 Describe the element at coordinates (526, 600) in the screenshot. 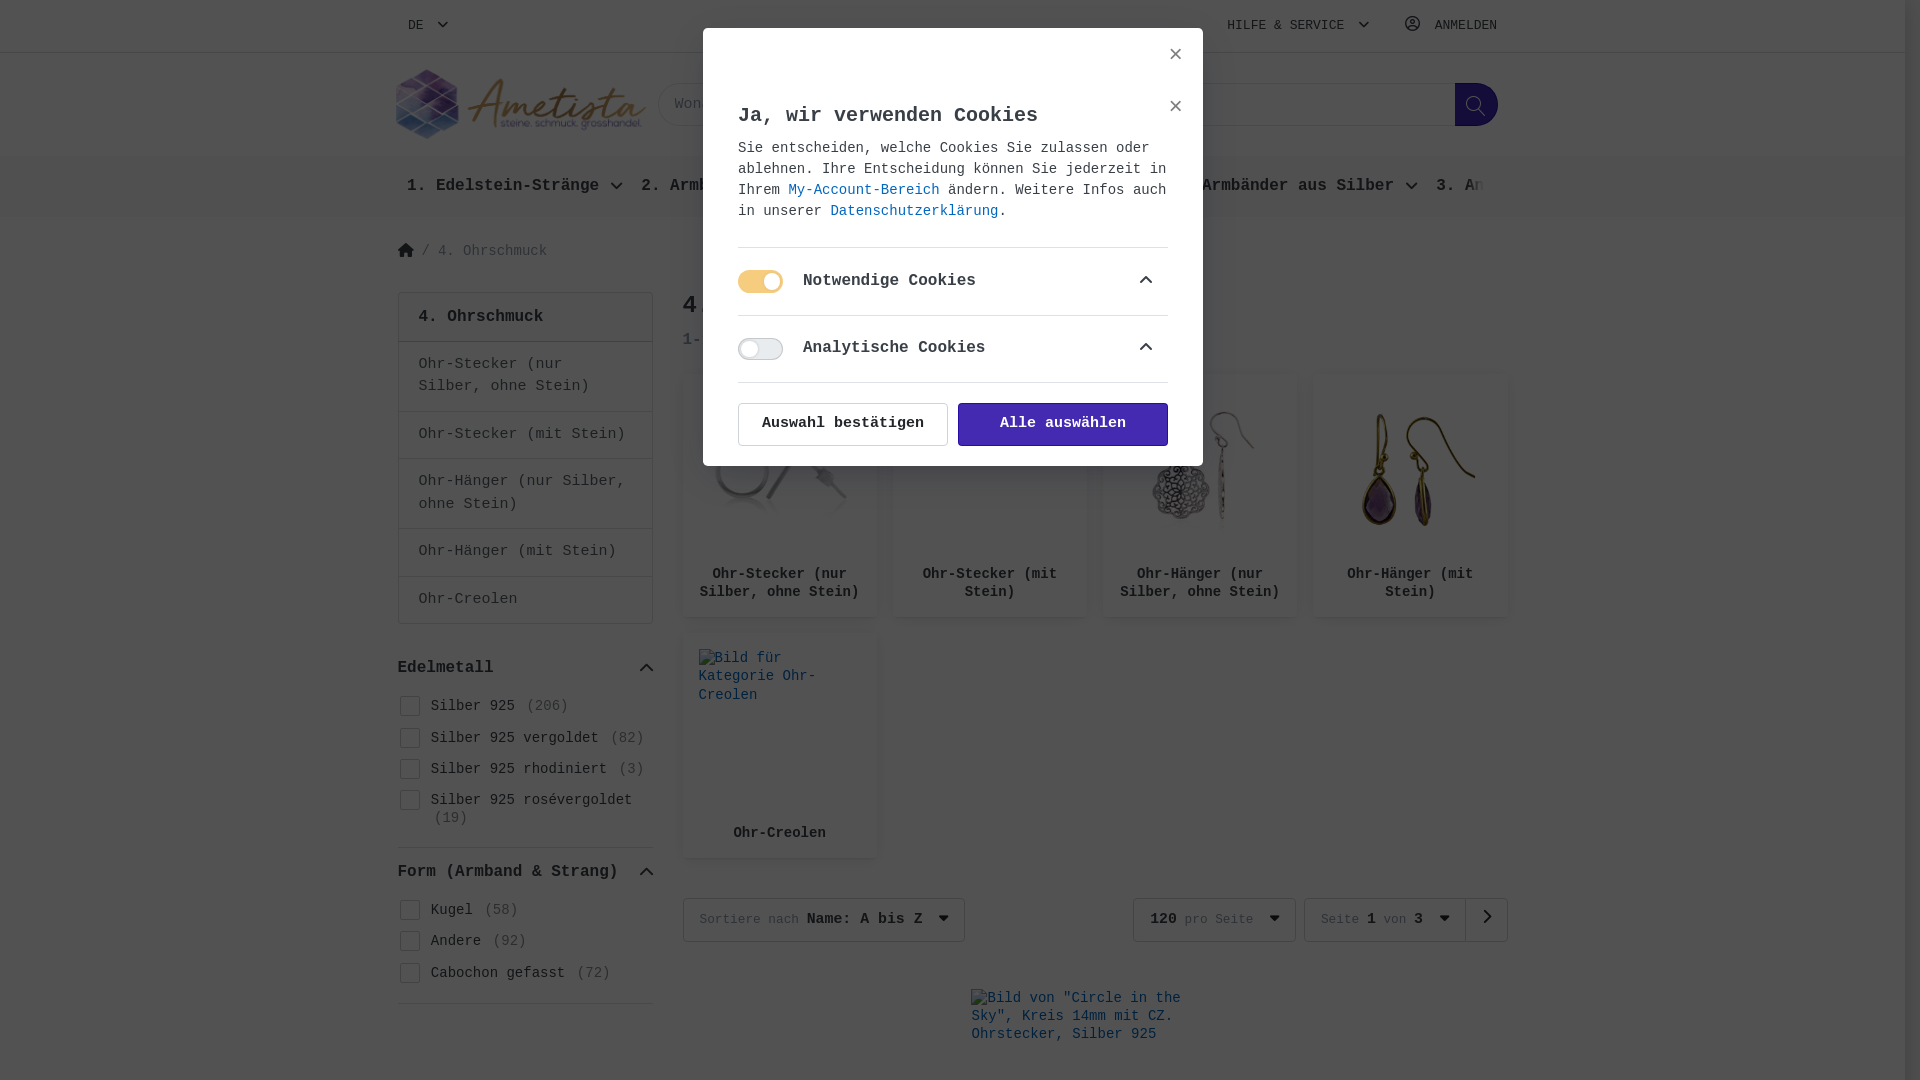

I see `Ohr-Creolen` at that location.